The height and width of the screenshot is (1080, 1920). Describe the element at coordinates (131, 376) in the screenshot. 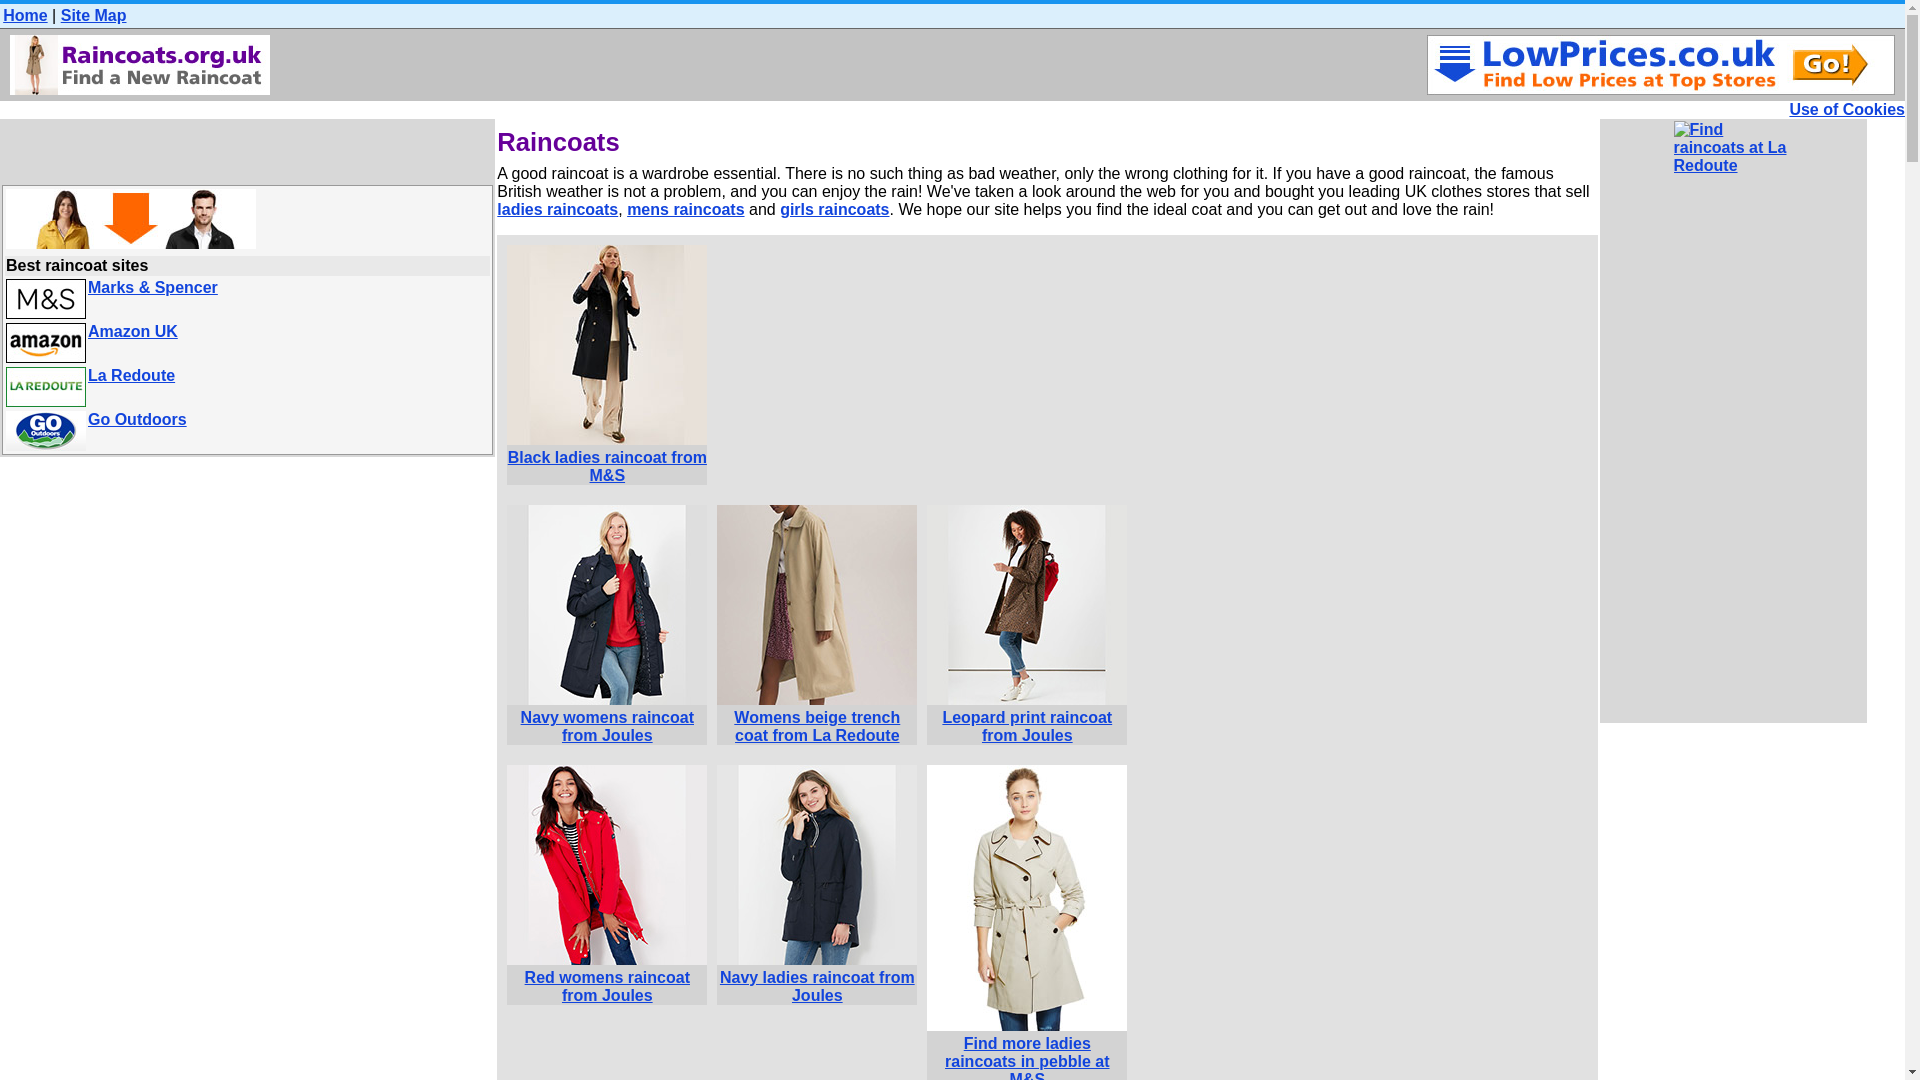

I see `La Redoute` at that location.